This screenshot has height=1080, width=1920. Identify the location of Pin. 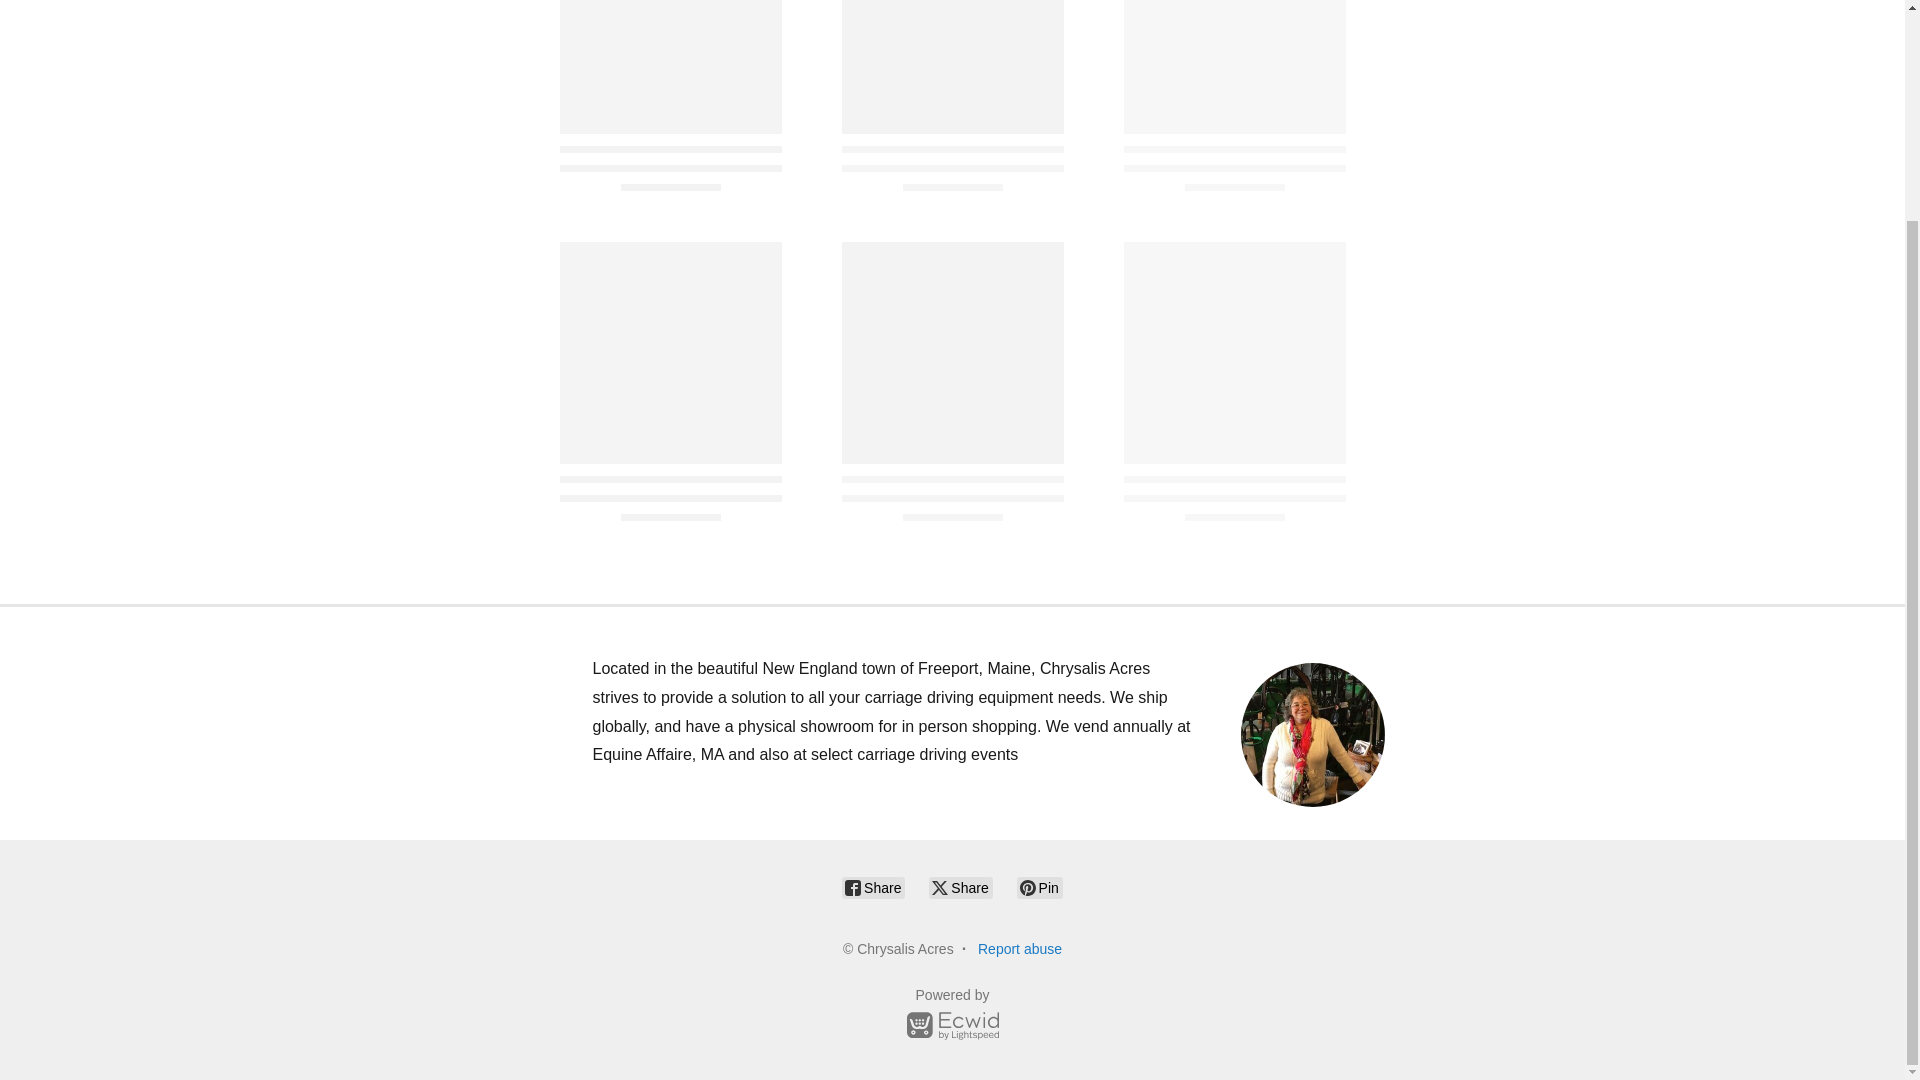
(1040, 887).